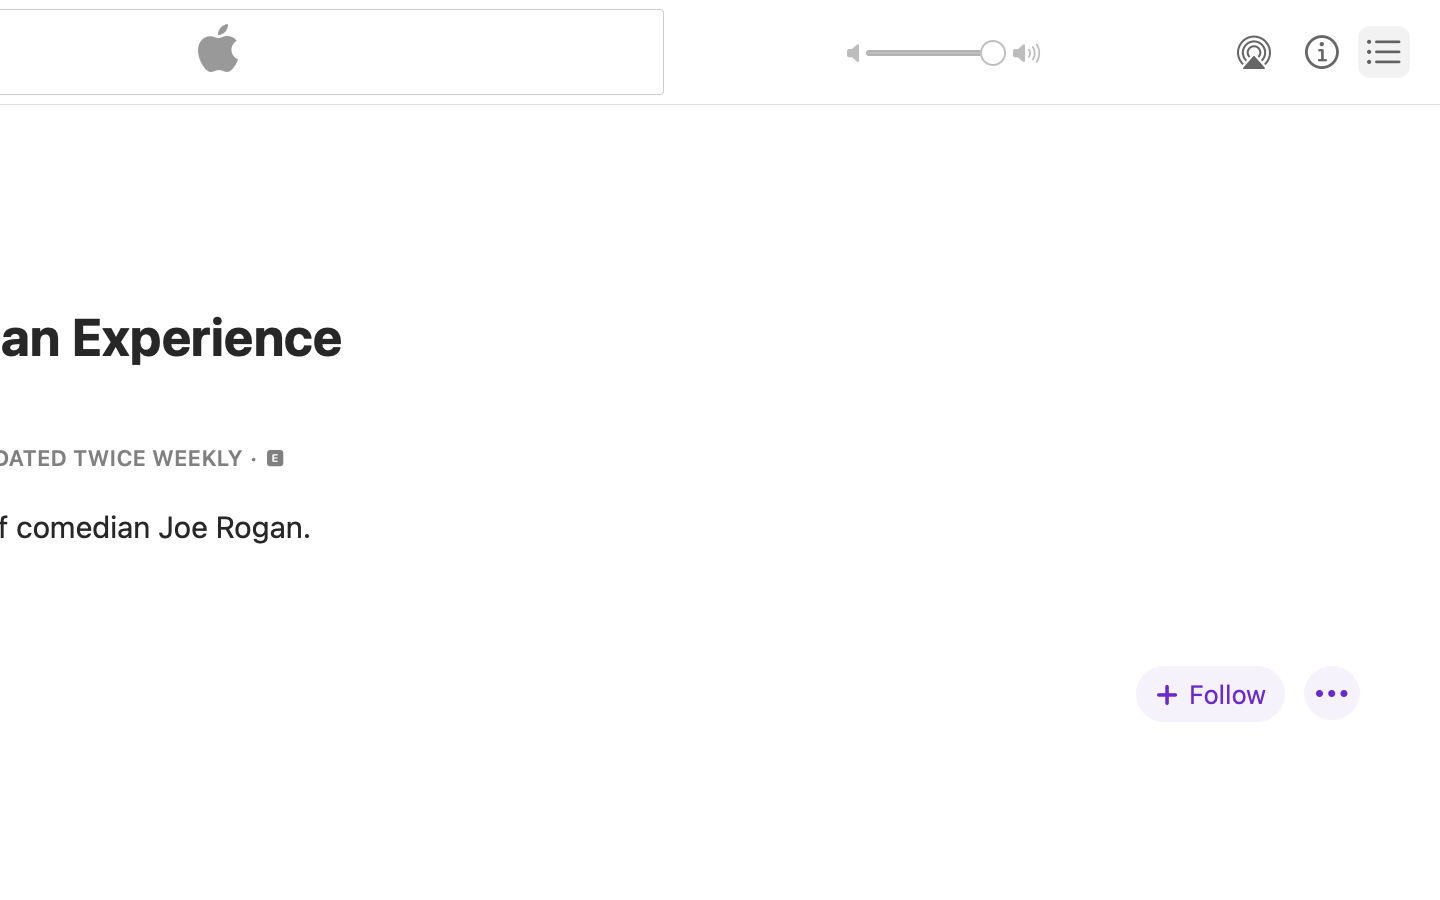  Describe the element at coordinates (936, 53) in the screenshot. I see `1.0` at that location.